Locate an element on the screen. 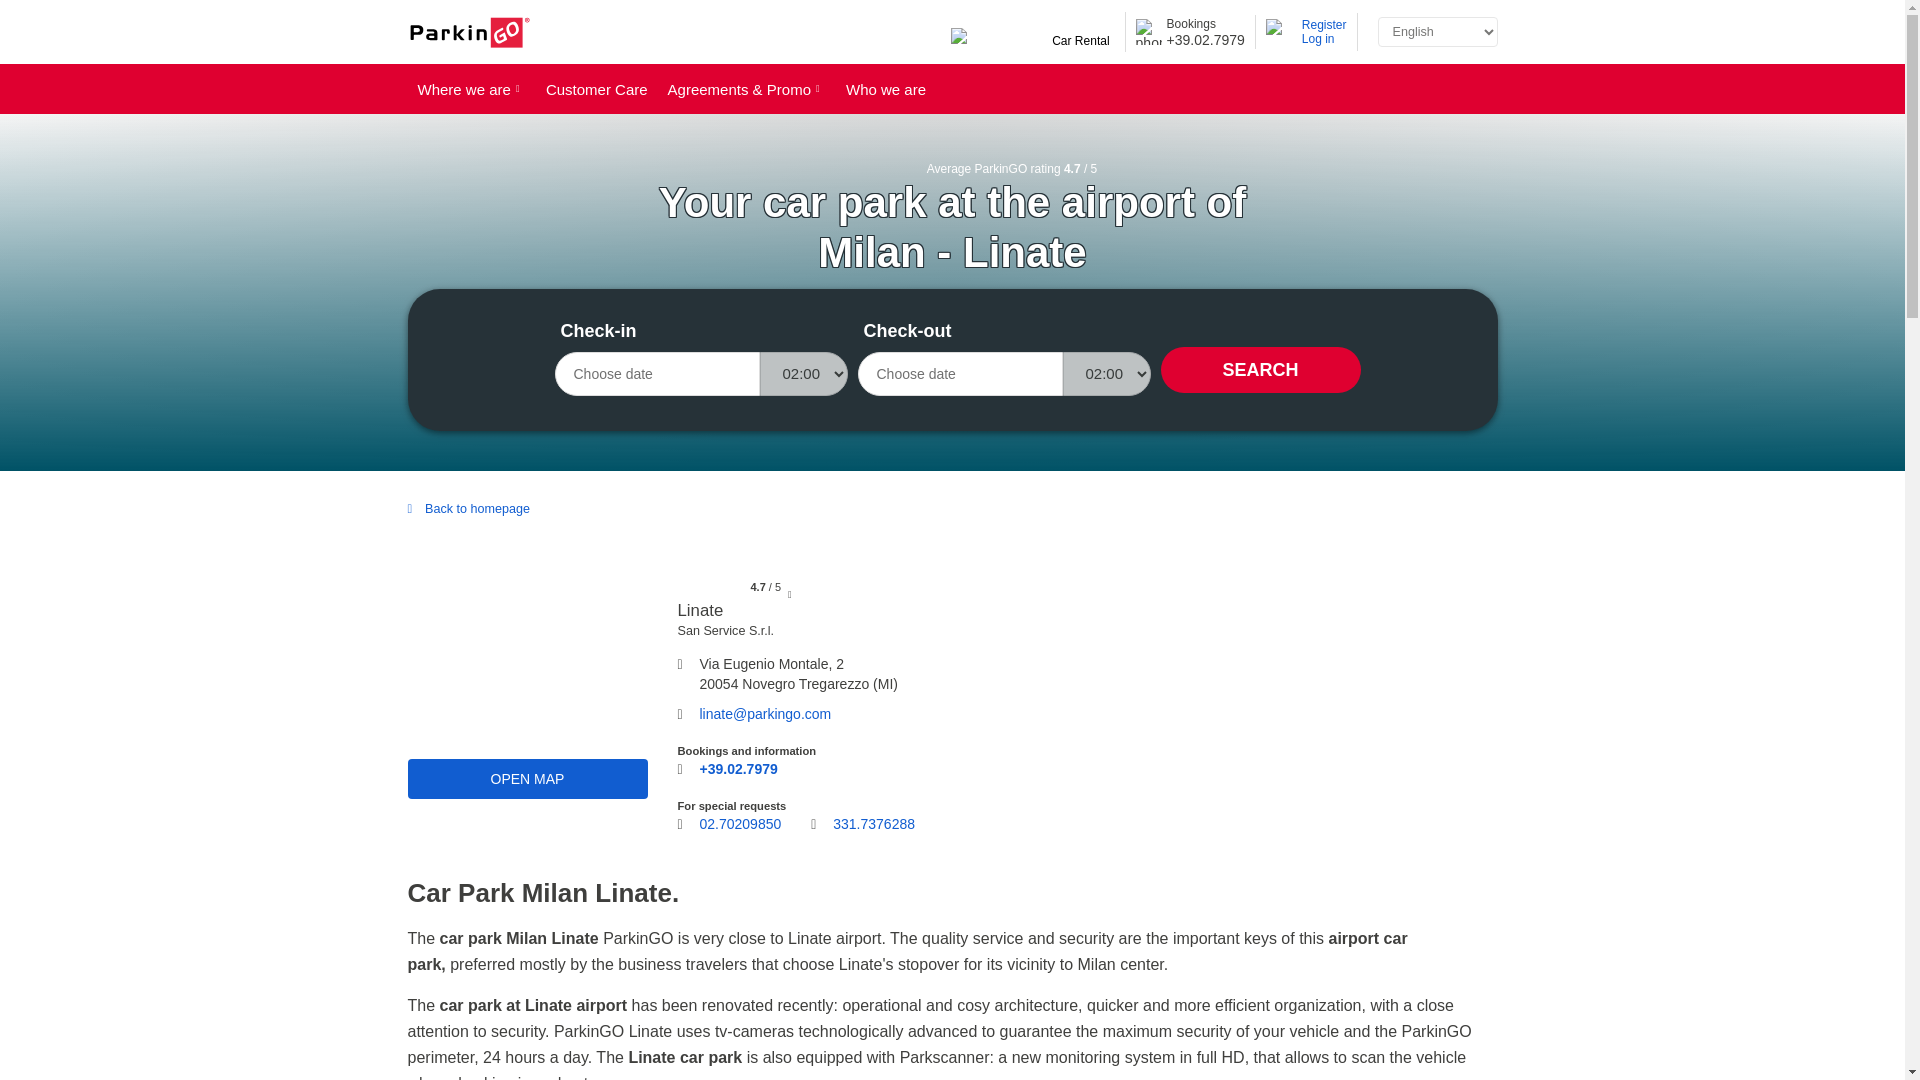  Register is located at coordinates (1324, 25).